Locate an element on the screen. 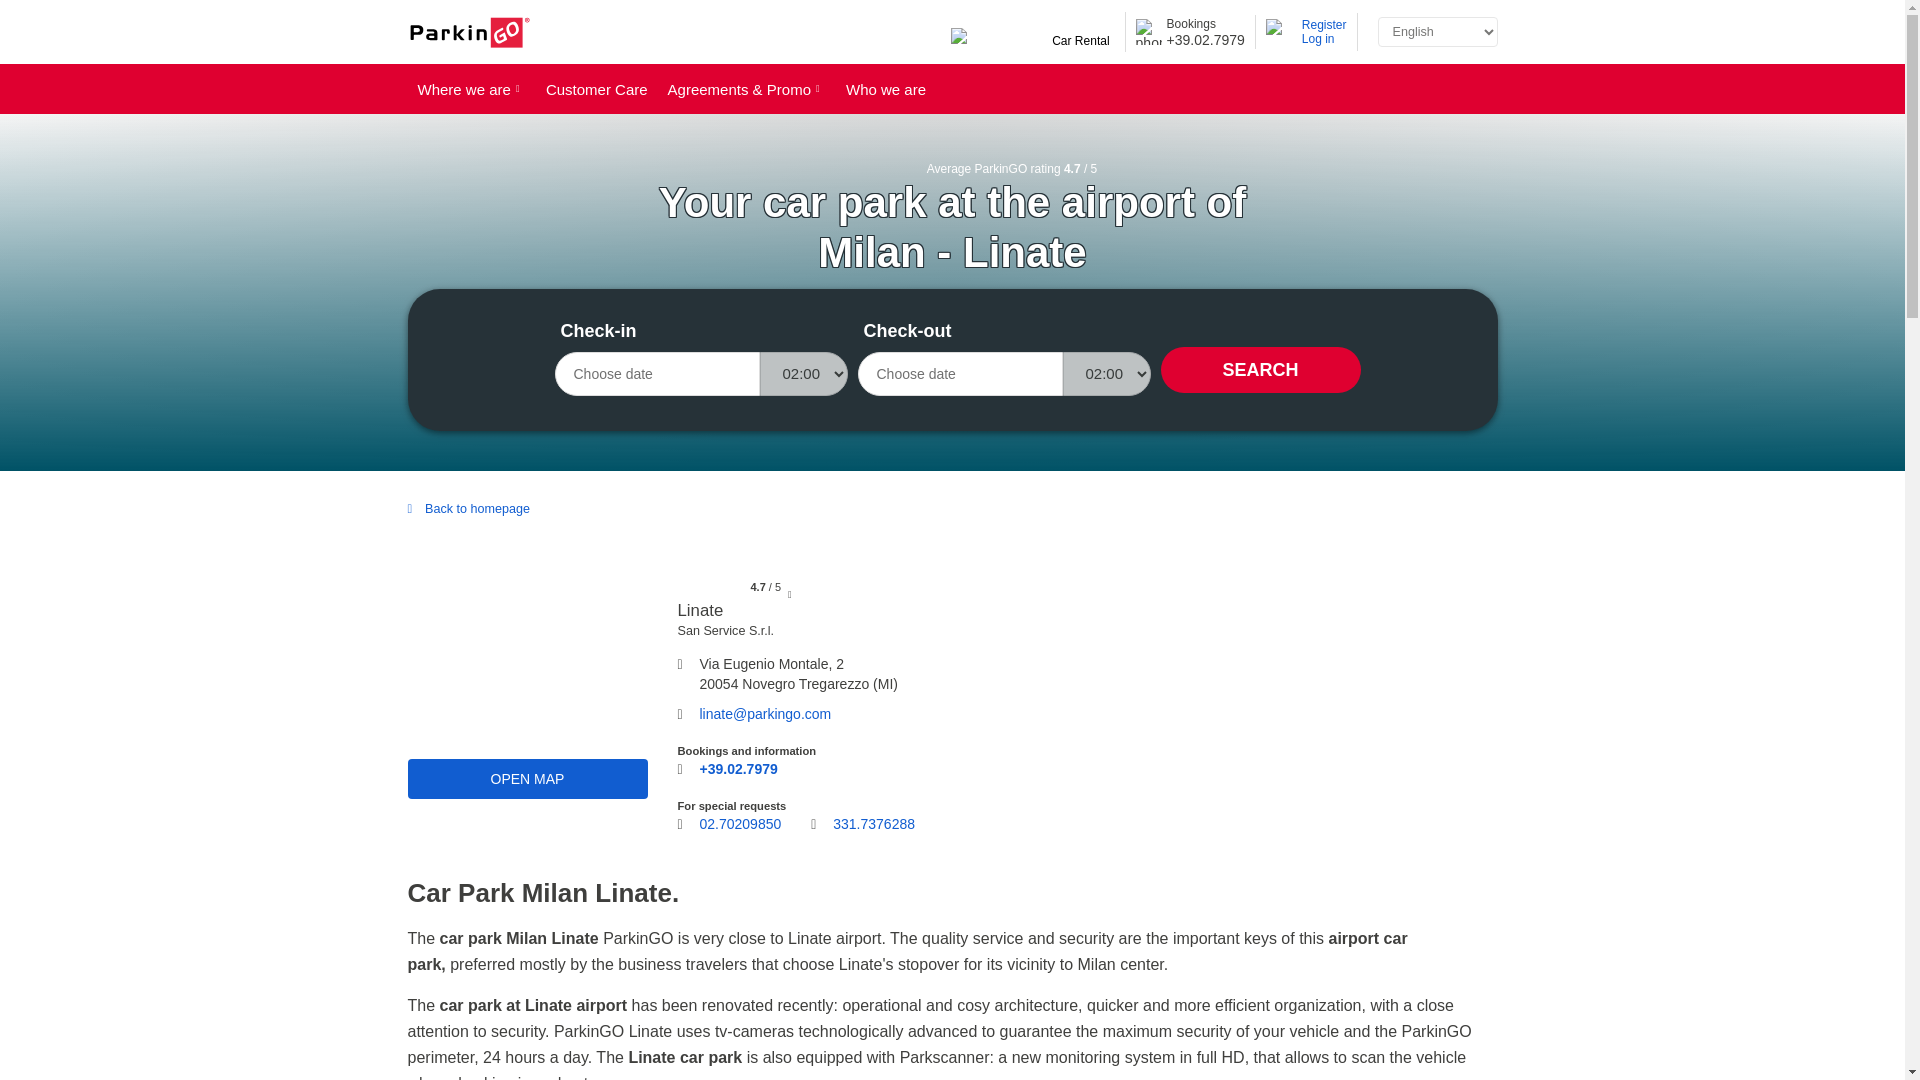  Register is located at coordinates (1324, 25).